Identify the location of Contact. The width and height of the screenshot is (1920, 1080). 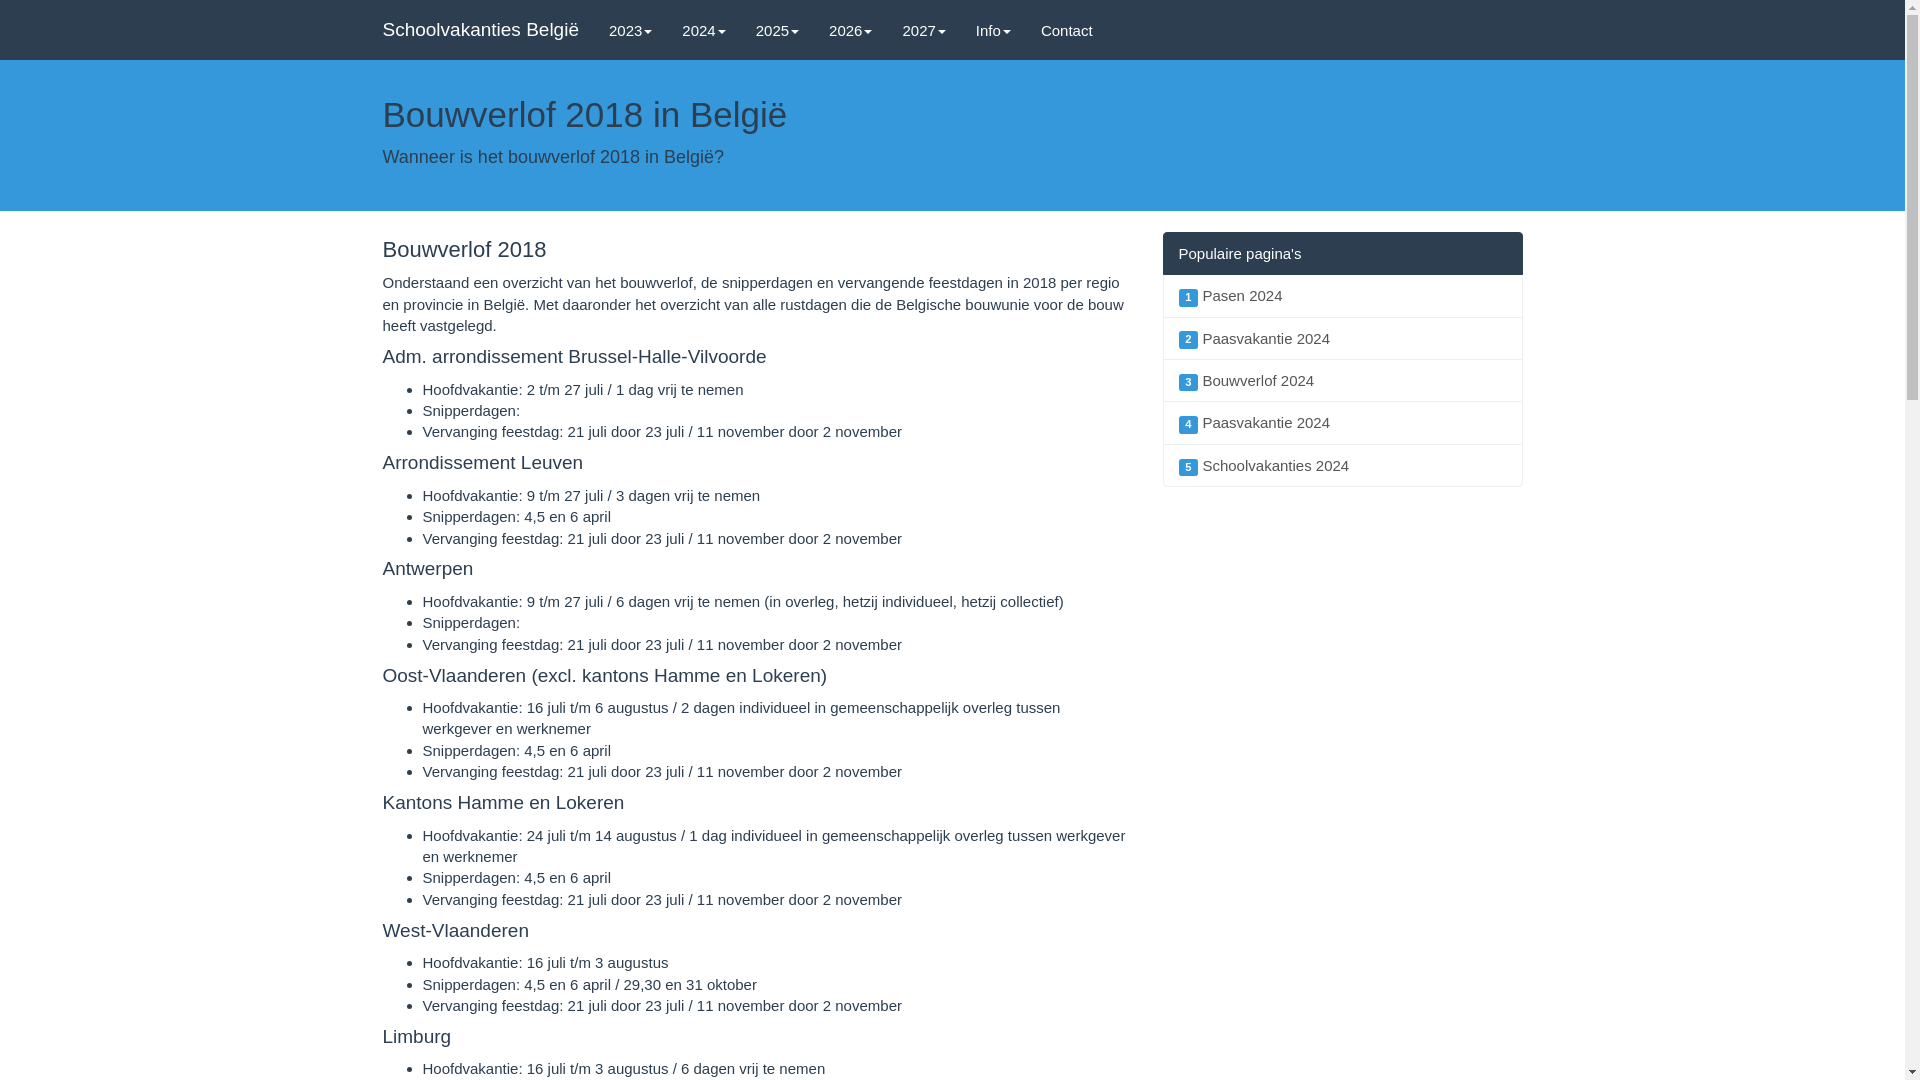
(1067, 30).